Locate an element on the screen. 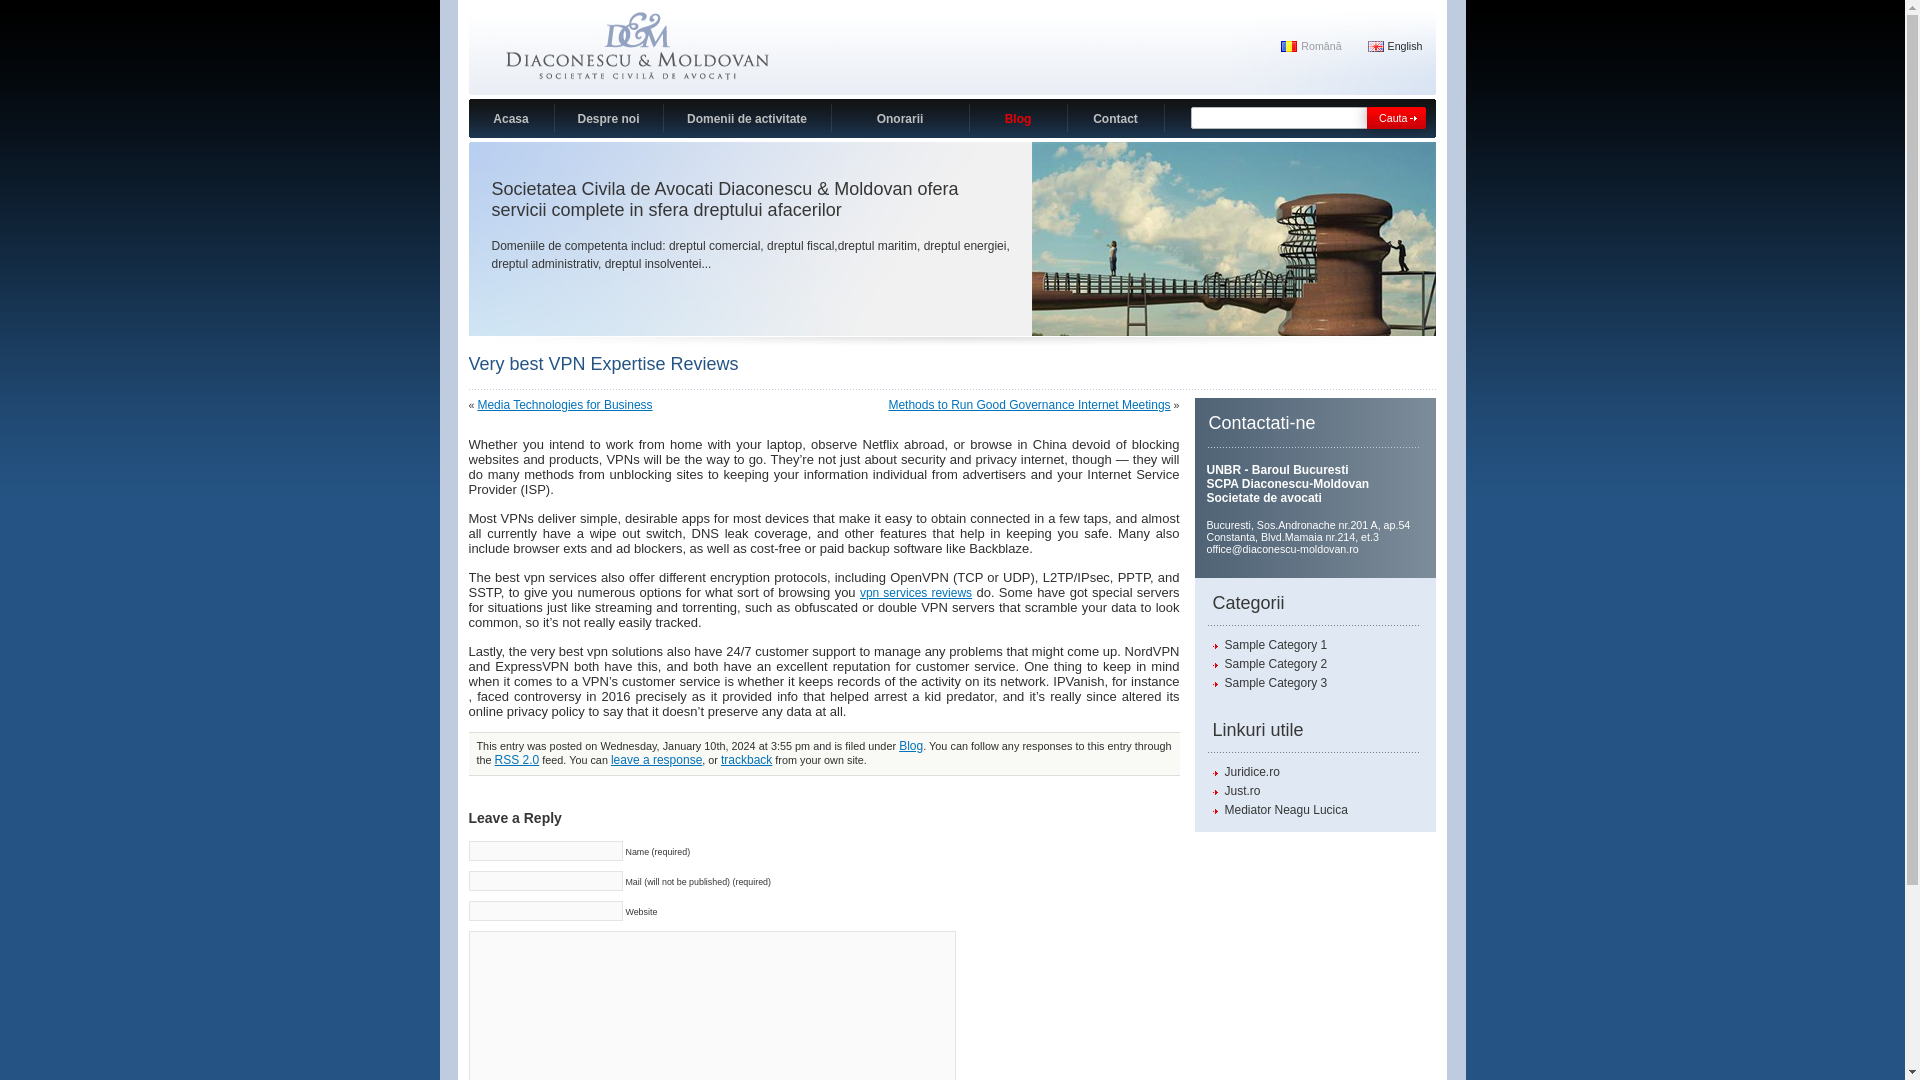 This screenshot has height=1080, width=1920. Media Technologies for Business is located at coordinates (564, 404).